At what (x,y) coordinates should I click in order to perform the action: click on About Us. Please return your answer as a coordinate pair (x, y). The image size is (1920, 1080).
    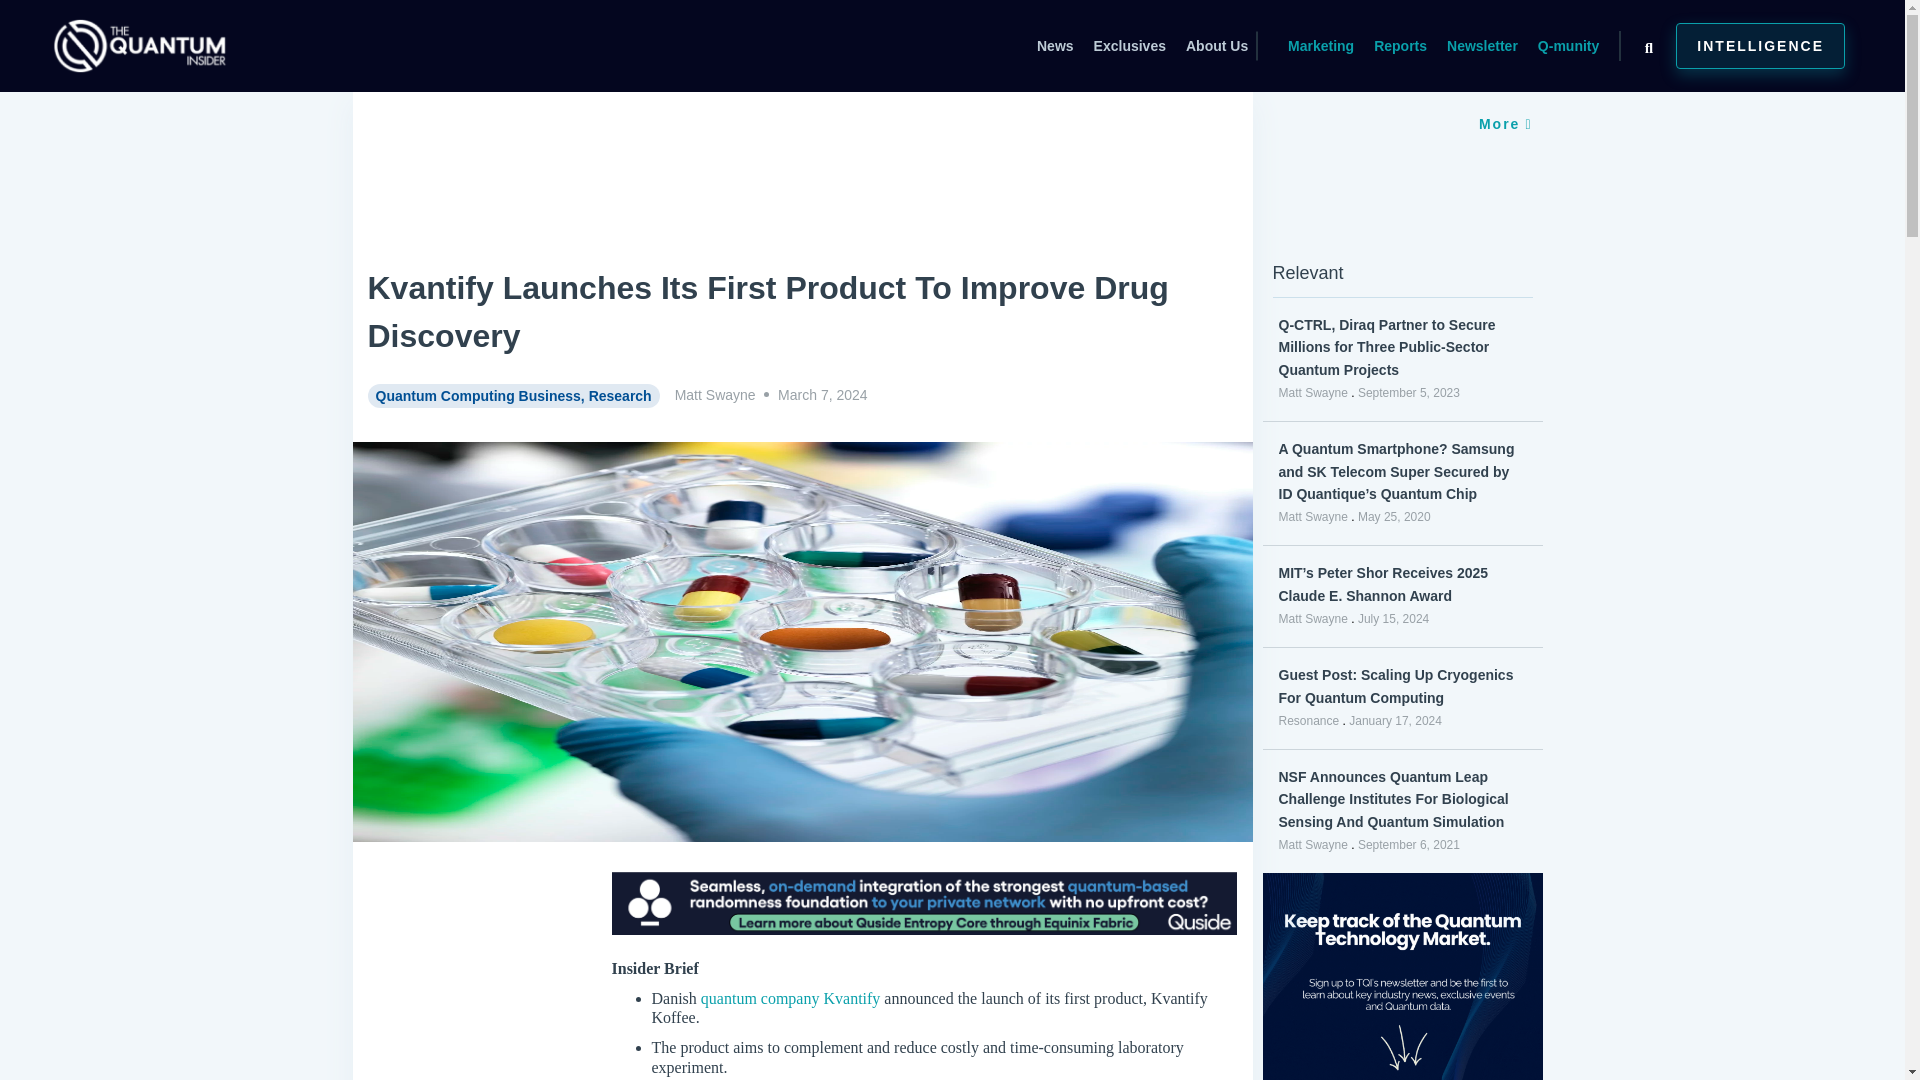
    Looking at the image, I should click on (1217, 46).